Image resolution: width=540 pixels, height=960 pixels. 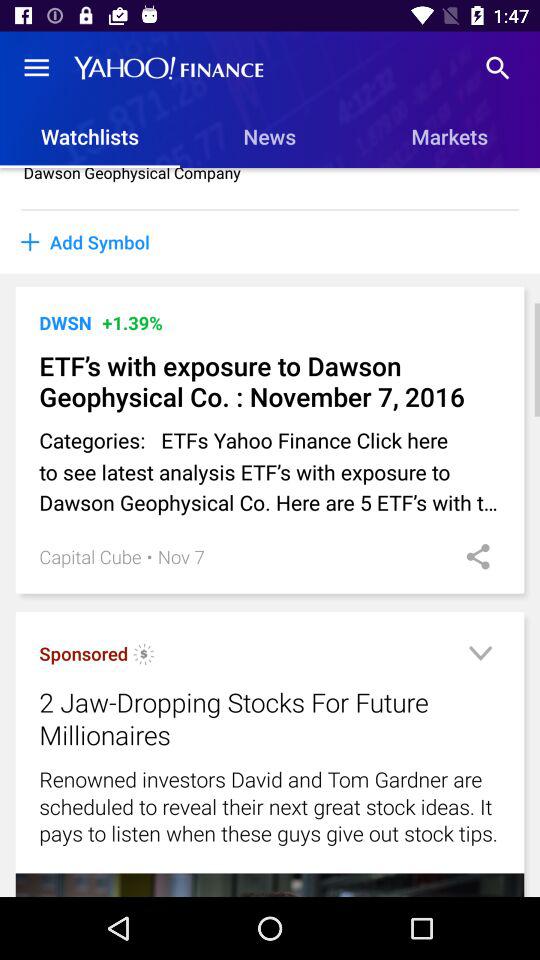 What do you see at coordinates (270, 471) in the screenshot?
I see `turn on the categories etfs yahoo` at bounding box center [270, 471].